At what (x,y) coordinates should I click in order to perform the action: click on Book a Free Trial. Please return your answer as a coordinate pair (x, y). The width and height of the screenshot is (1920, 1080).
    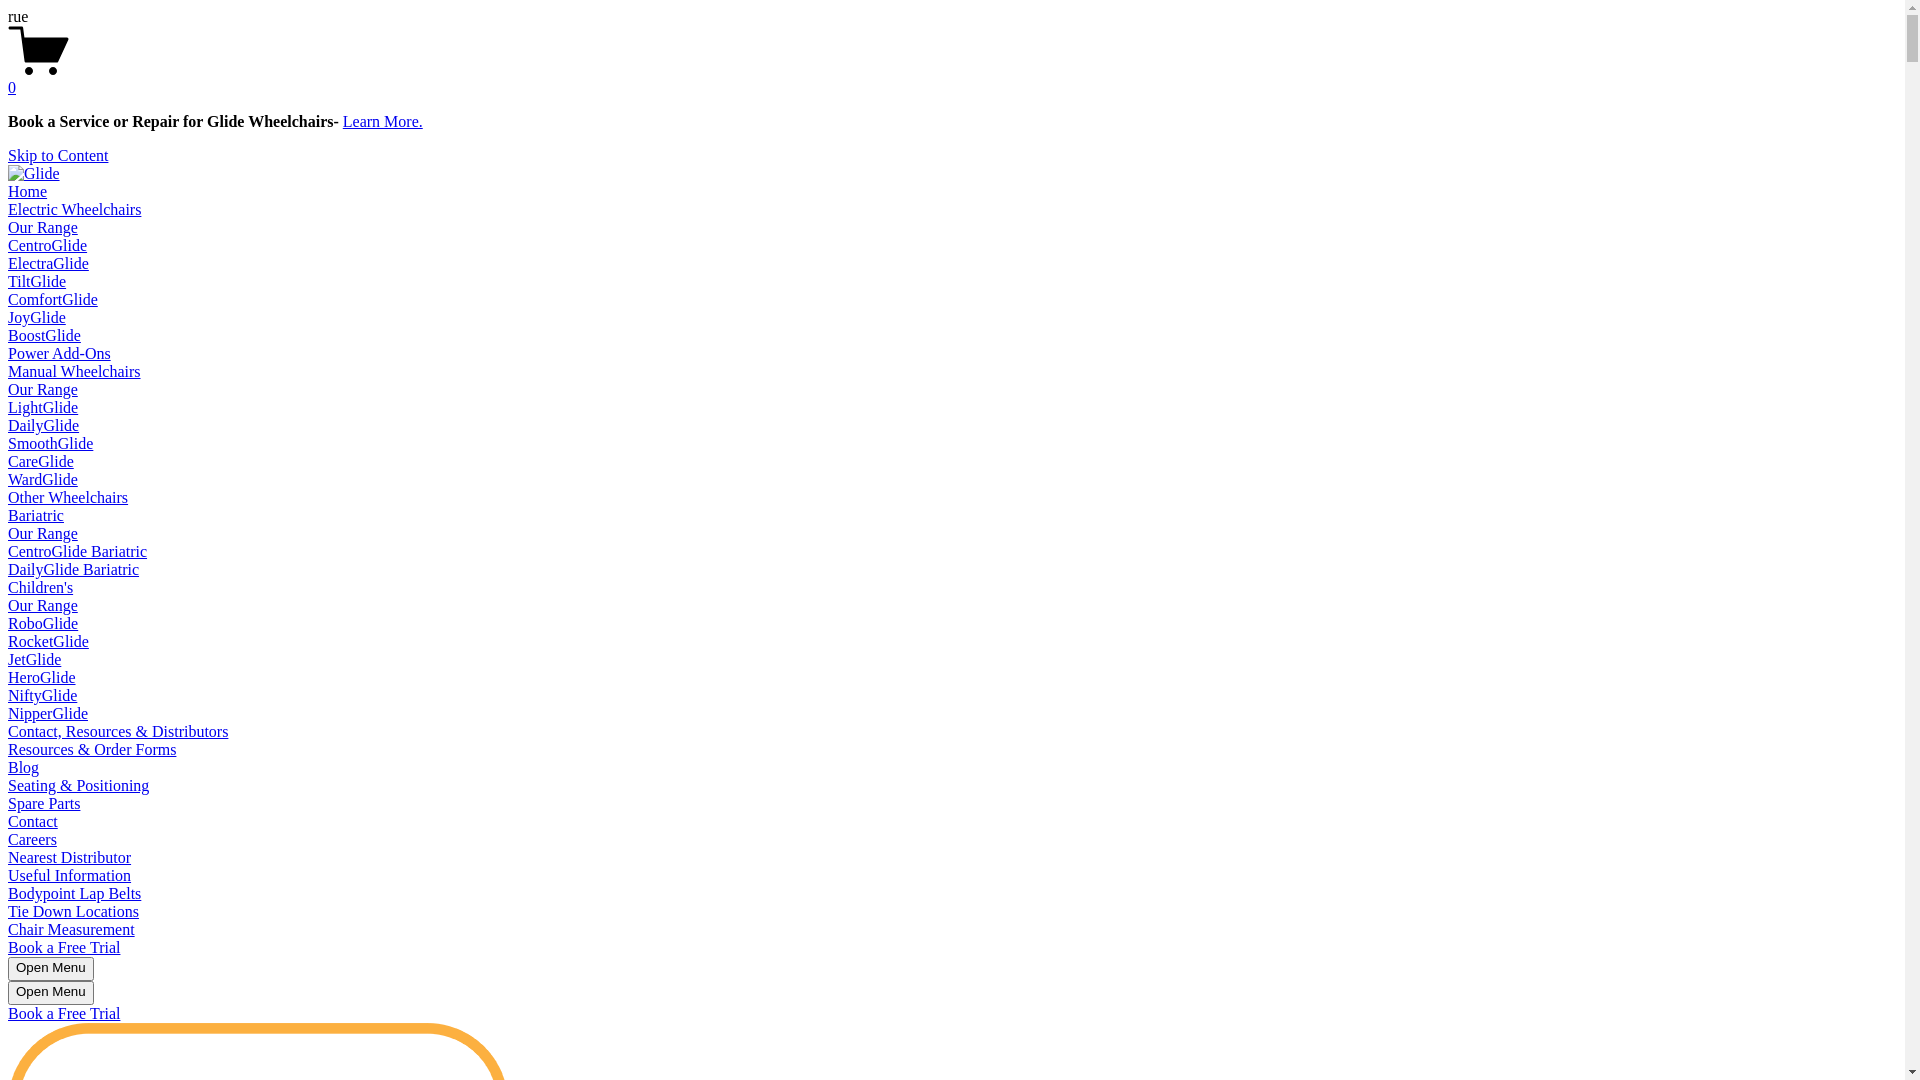
    Looking at the image, I should click on (64, 1014).